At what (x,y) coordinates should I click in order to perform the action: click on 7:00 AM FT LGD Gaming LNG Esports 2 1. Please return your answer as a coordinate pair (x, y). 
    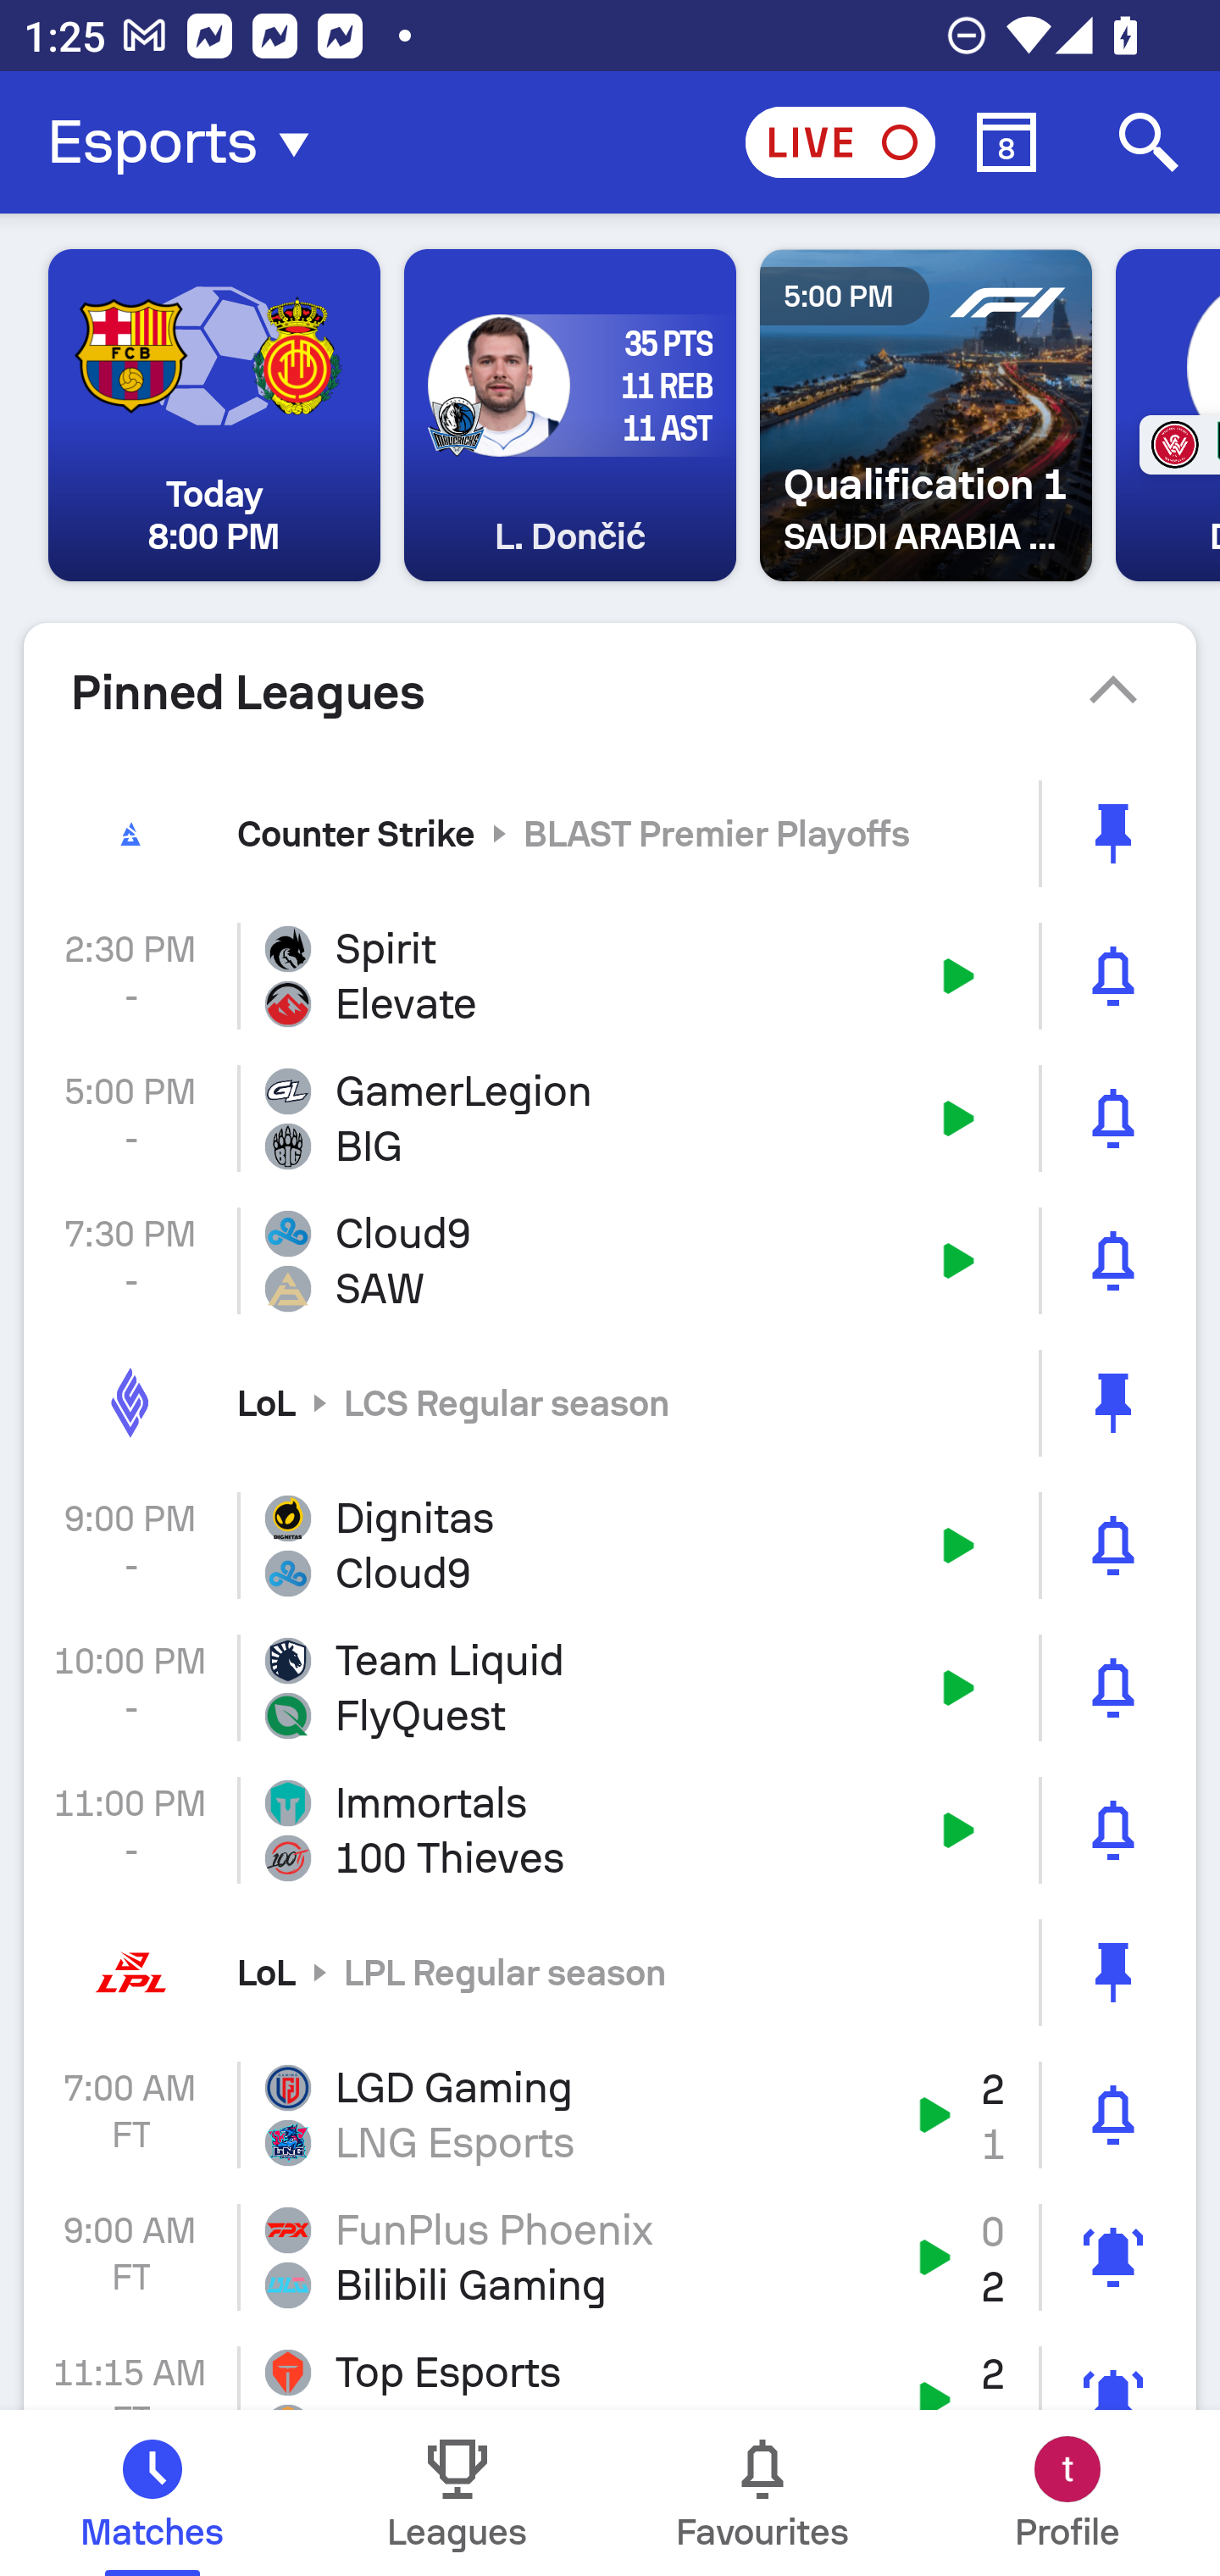
    Looking at the image, I should click on (610, 2114).